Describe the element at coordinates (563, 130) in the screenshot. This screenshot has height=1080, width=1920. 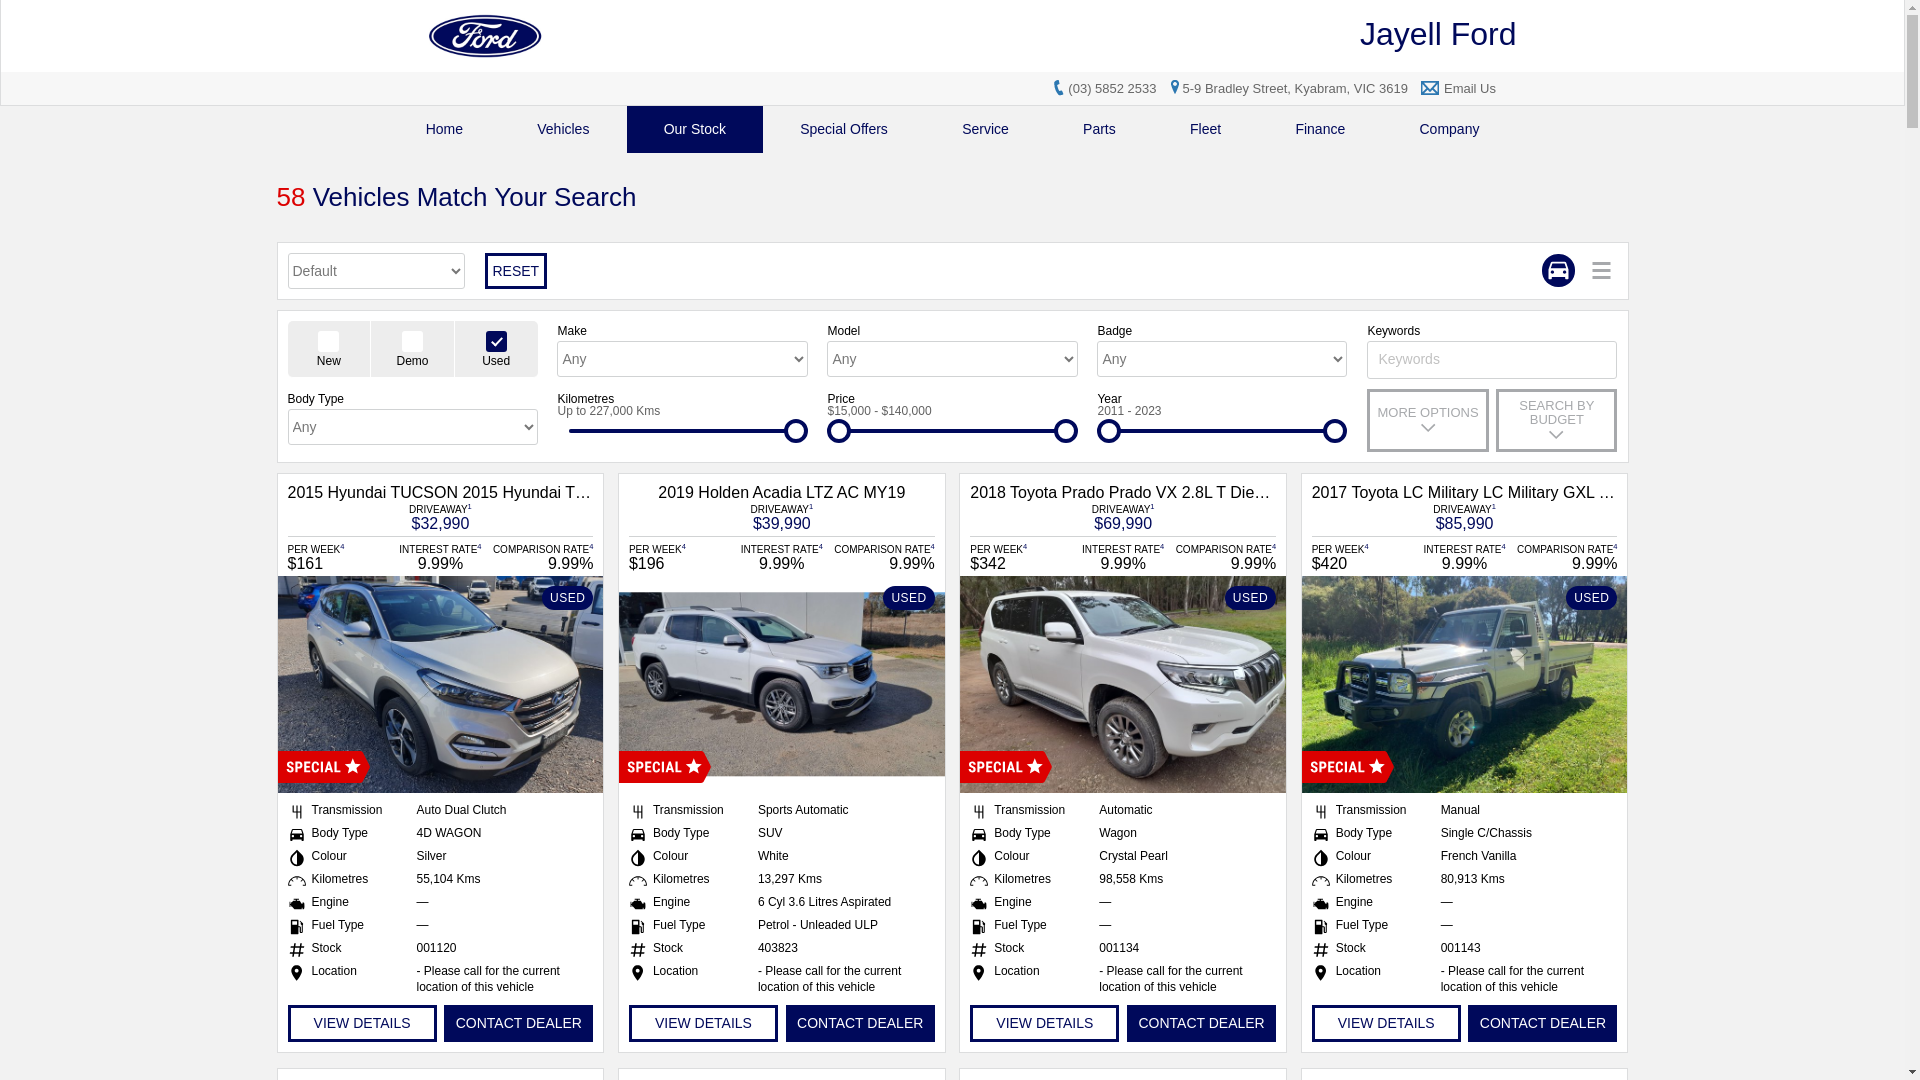
I see `Vehicles` at that location.